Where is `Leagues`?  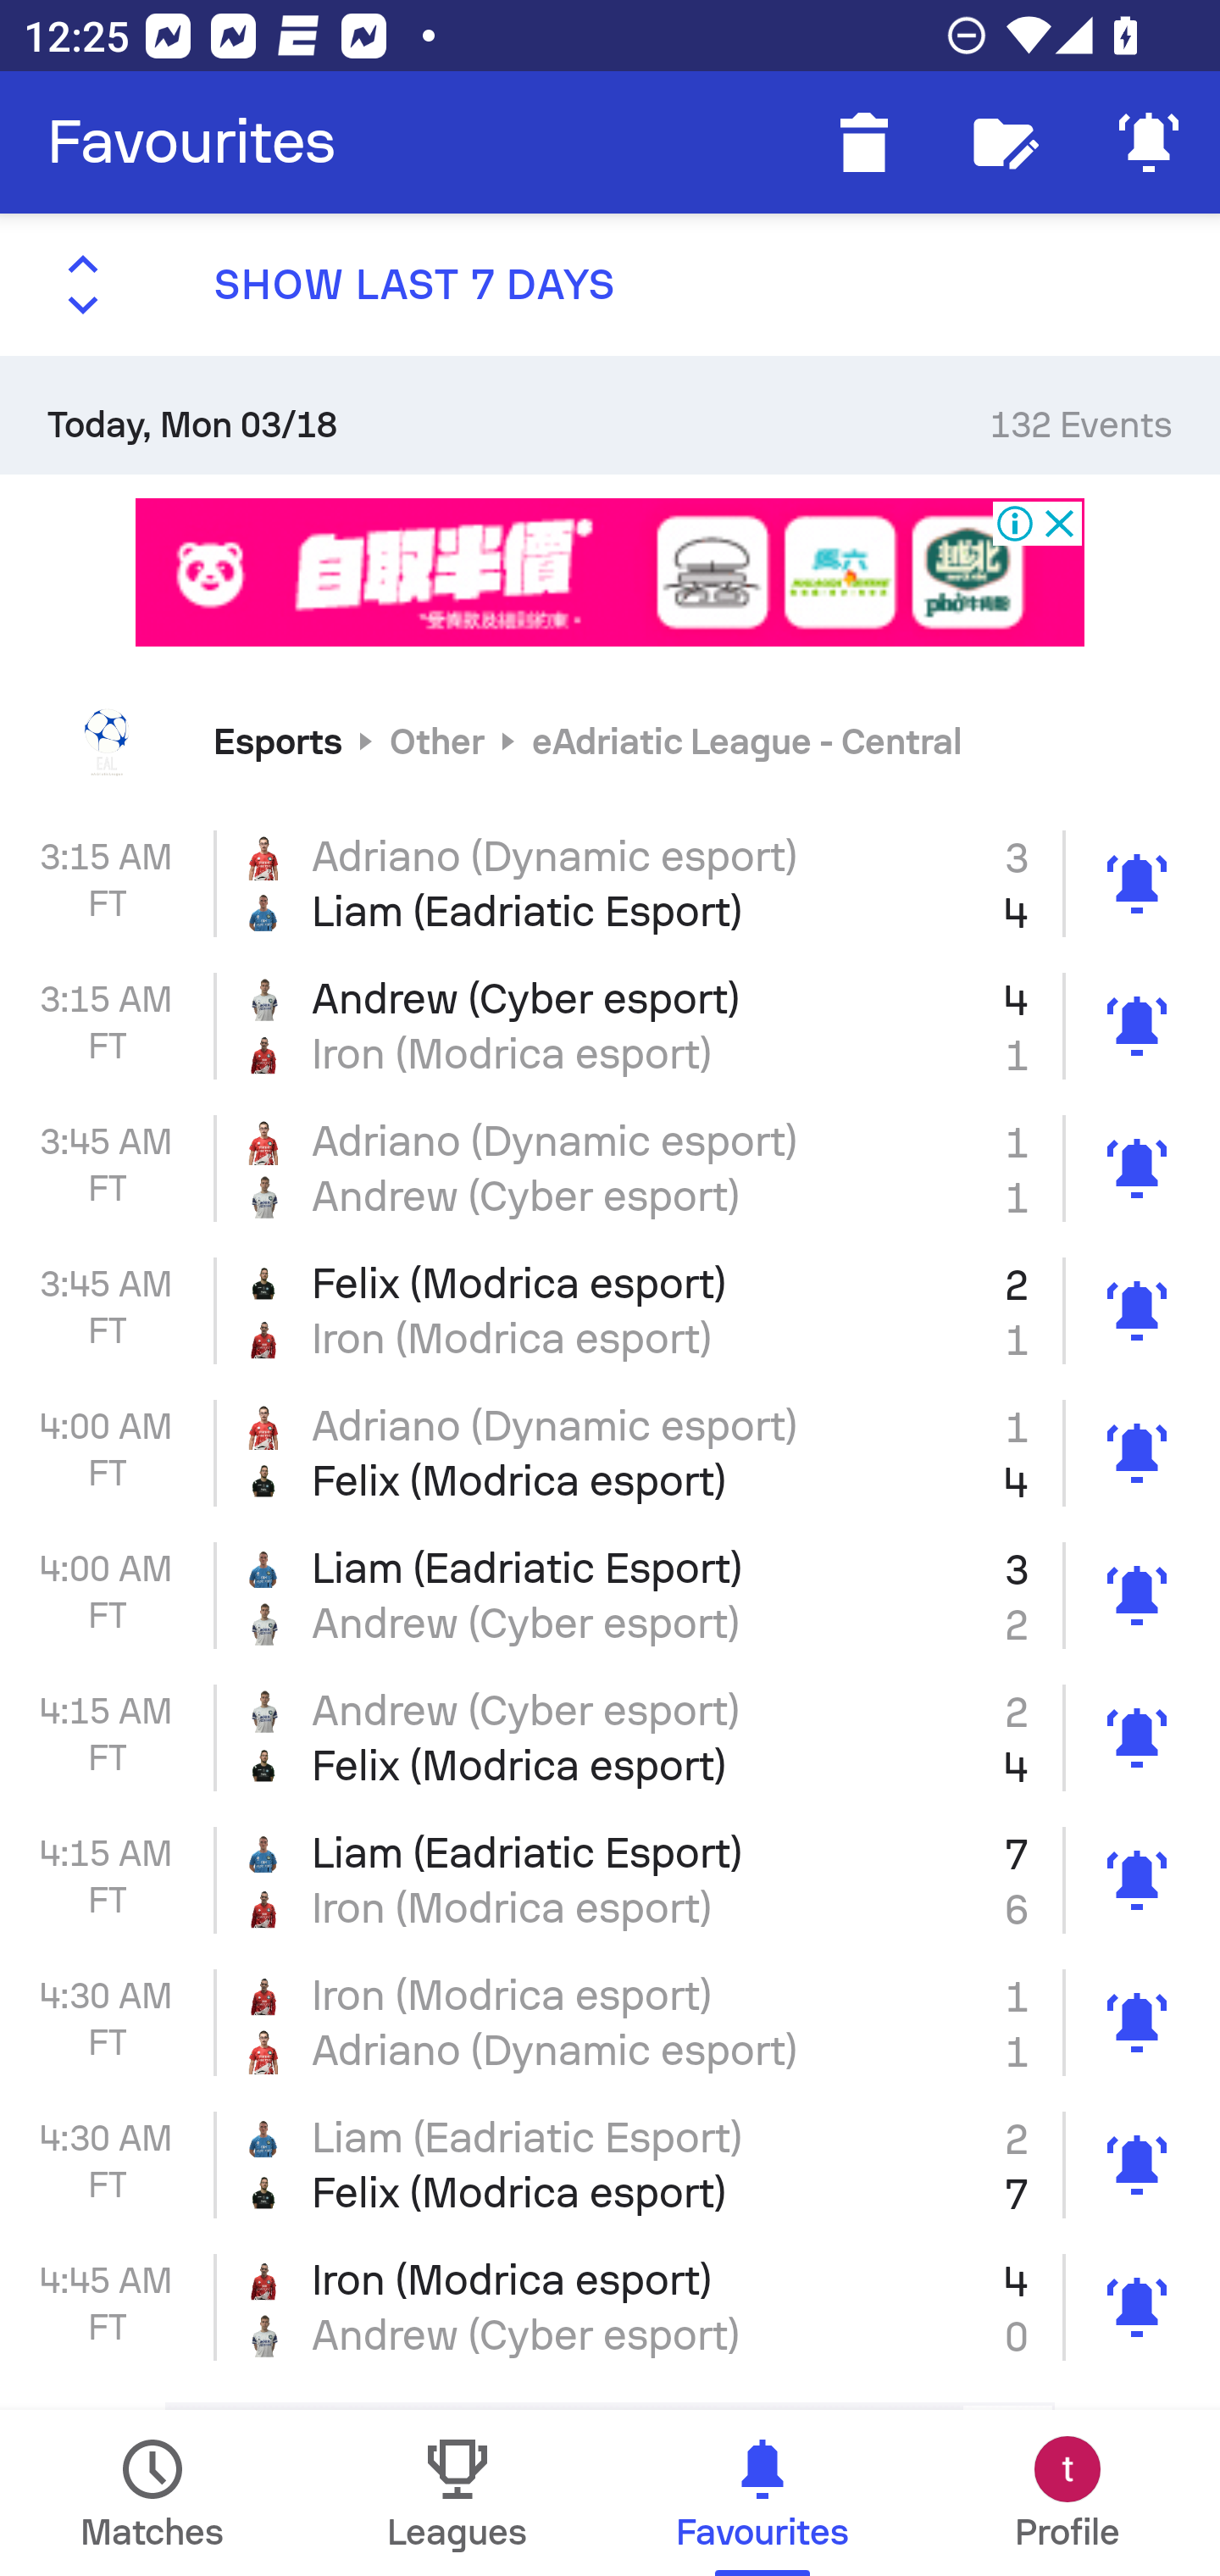
Leagues is located at coordinates (457, 2493).